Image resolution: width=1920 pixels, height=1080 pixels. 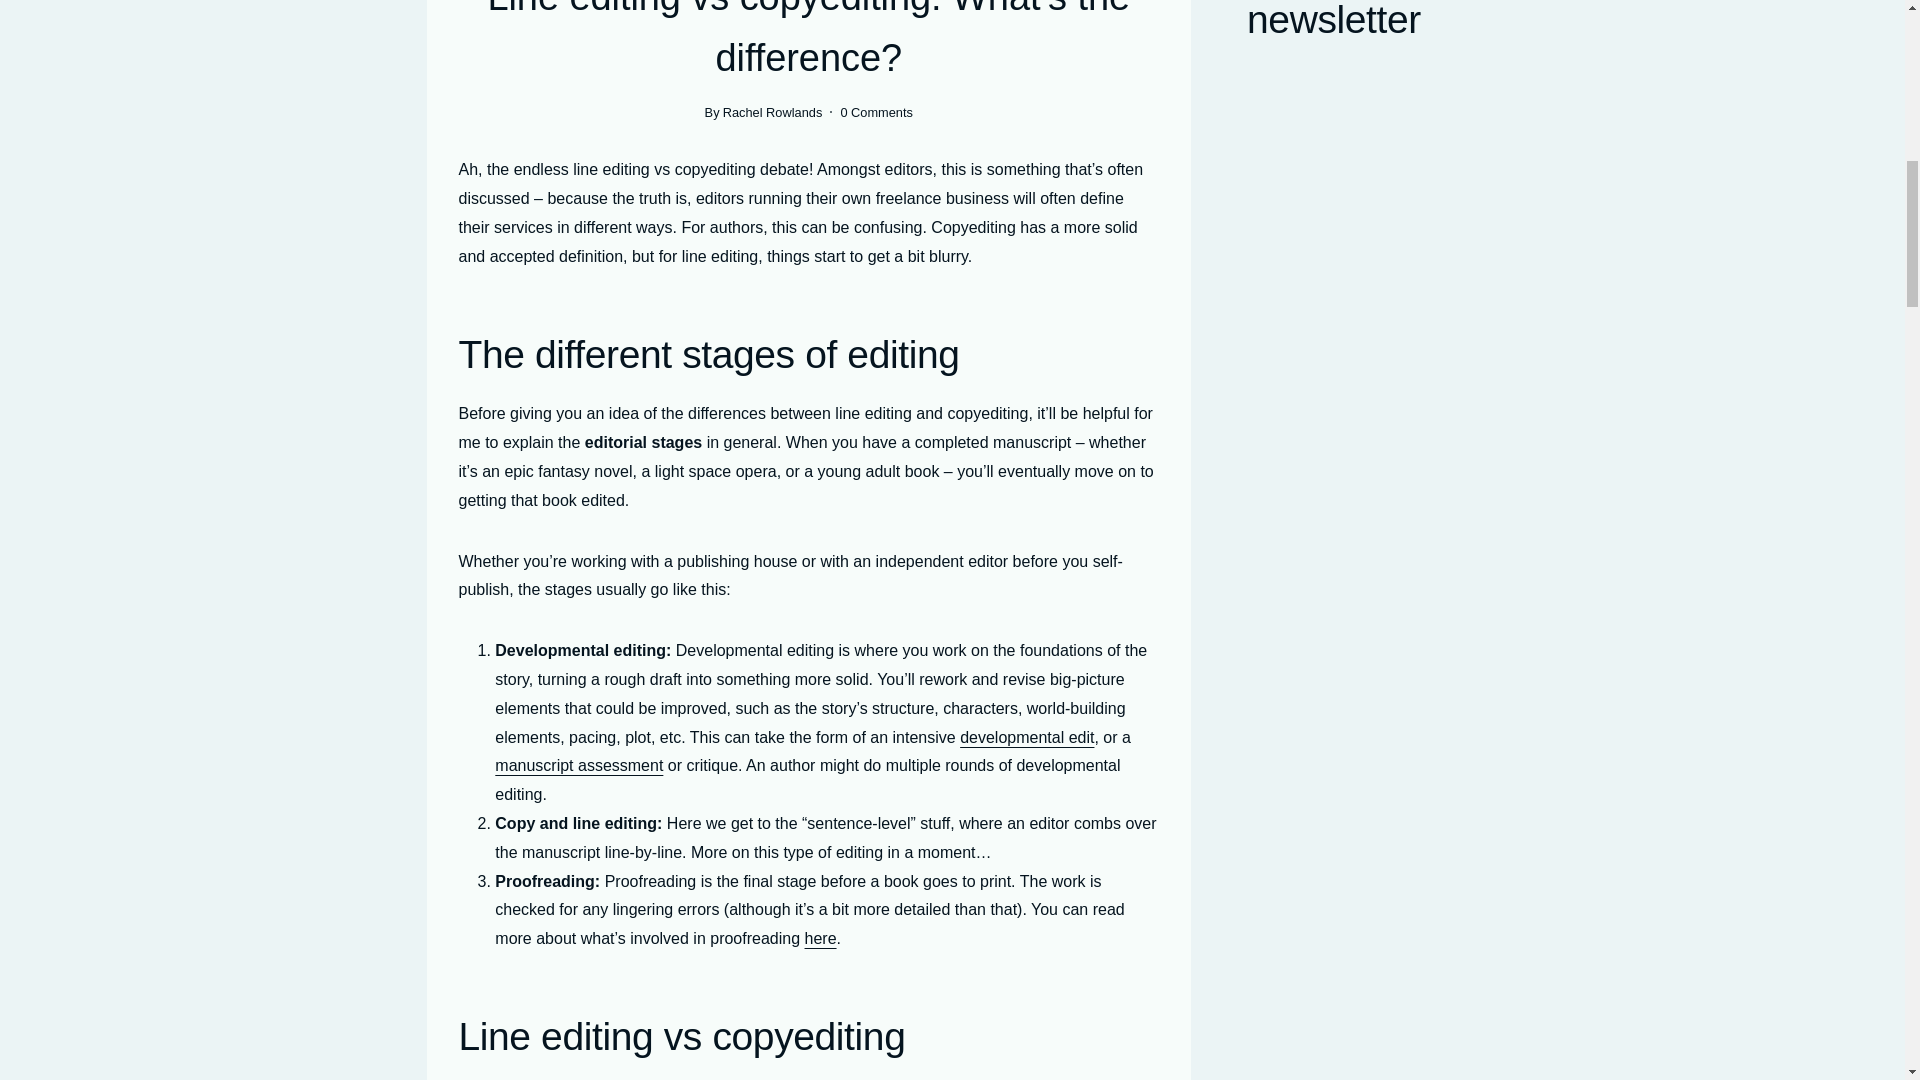 What do you see at coordinates (1027, 738) in the screenshot?
I see `developmental edit` at bounding box center [1027, 738].